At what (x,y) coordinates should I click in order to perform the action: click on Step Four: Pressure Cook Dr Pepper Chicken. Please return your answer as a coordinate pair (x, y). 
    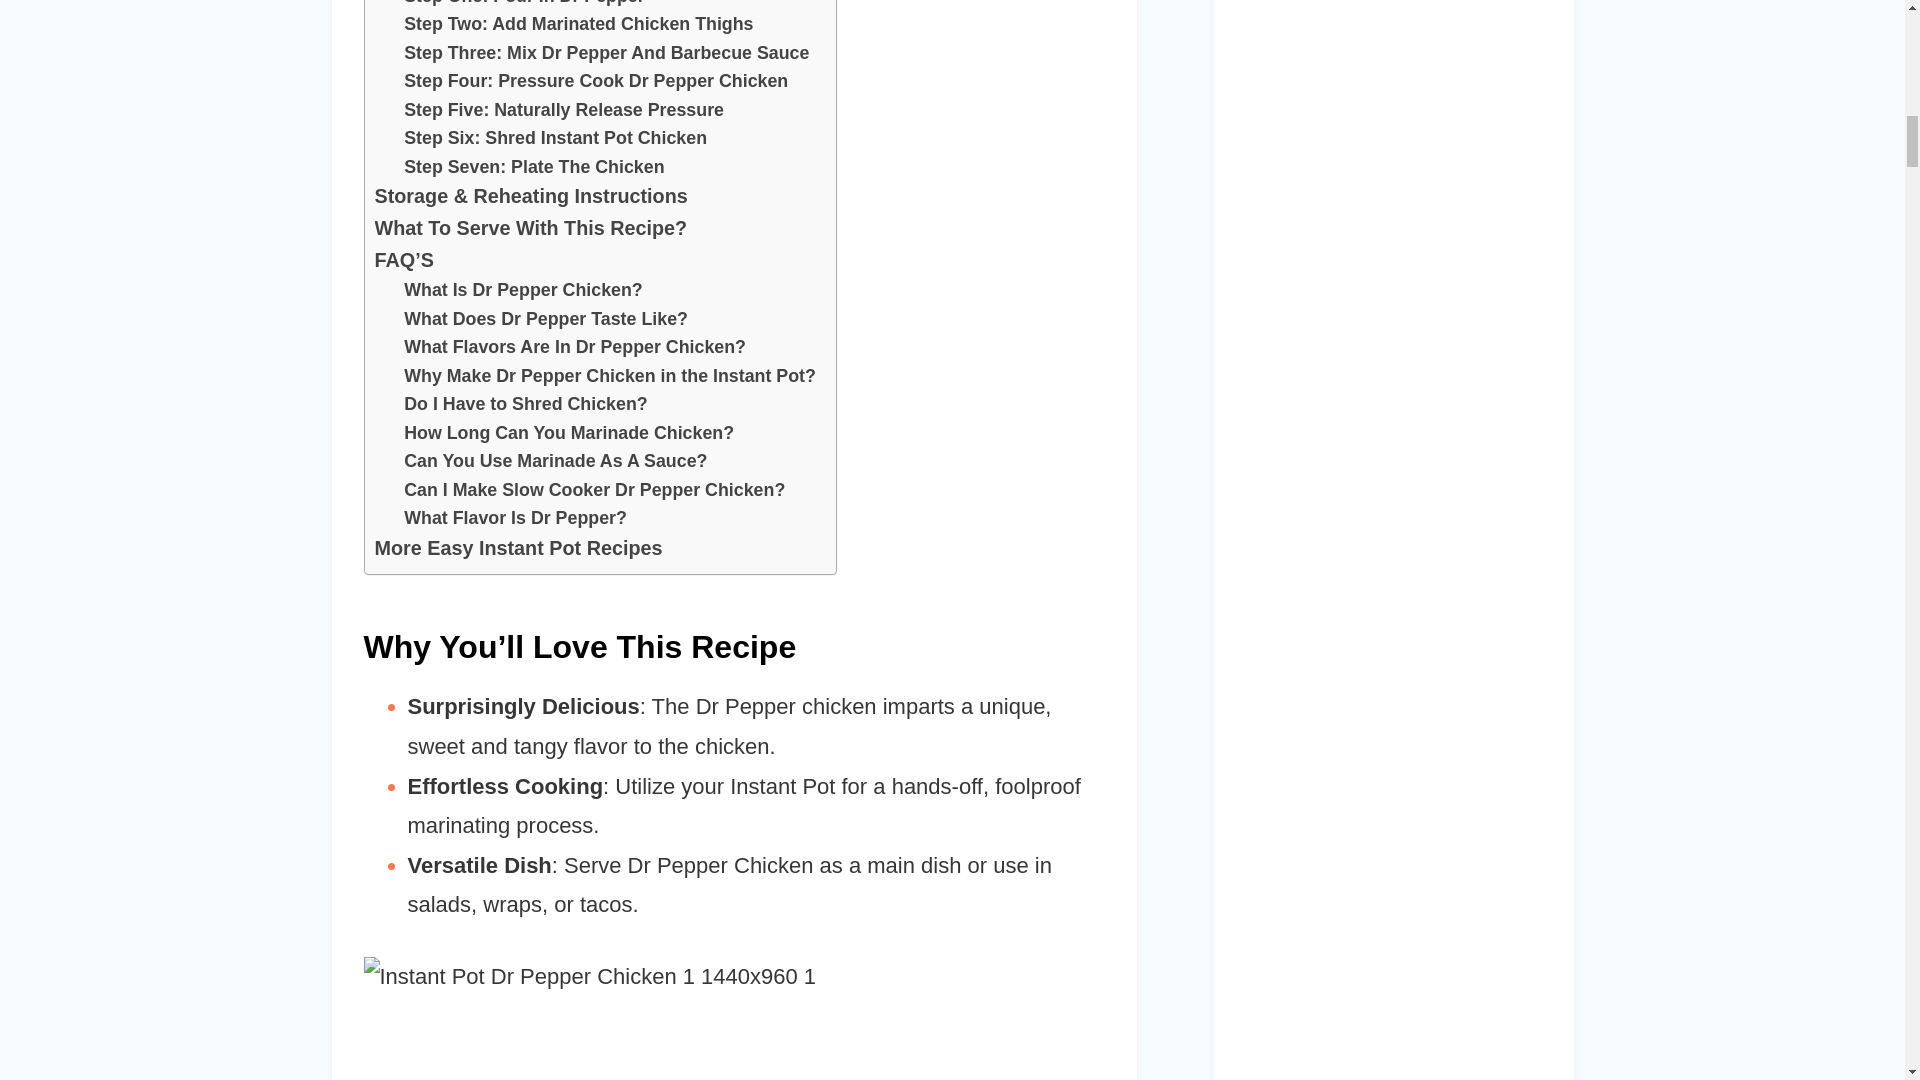
    Looking at the image, I should click on (595, 81).